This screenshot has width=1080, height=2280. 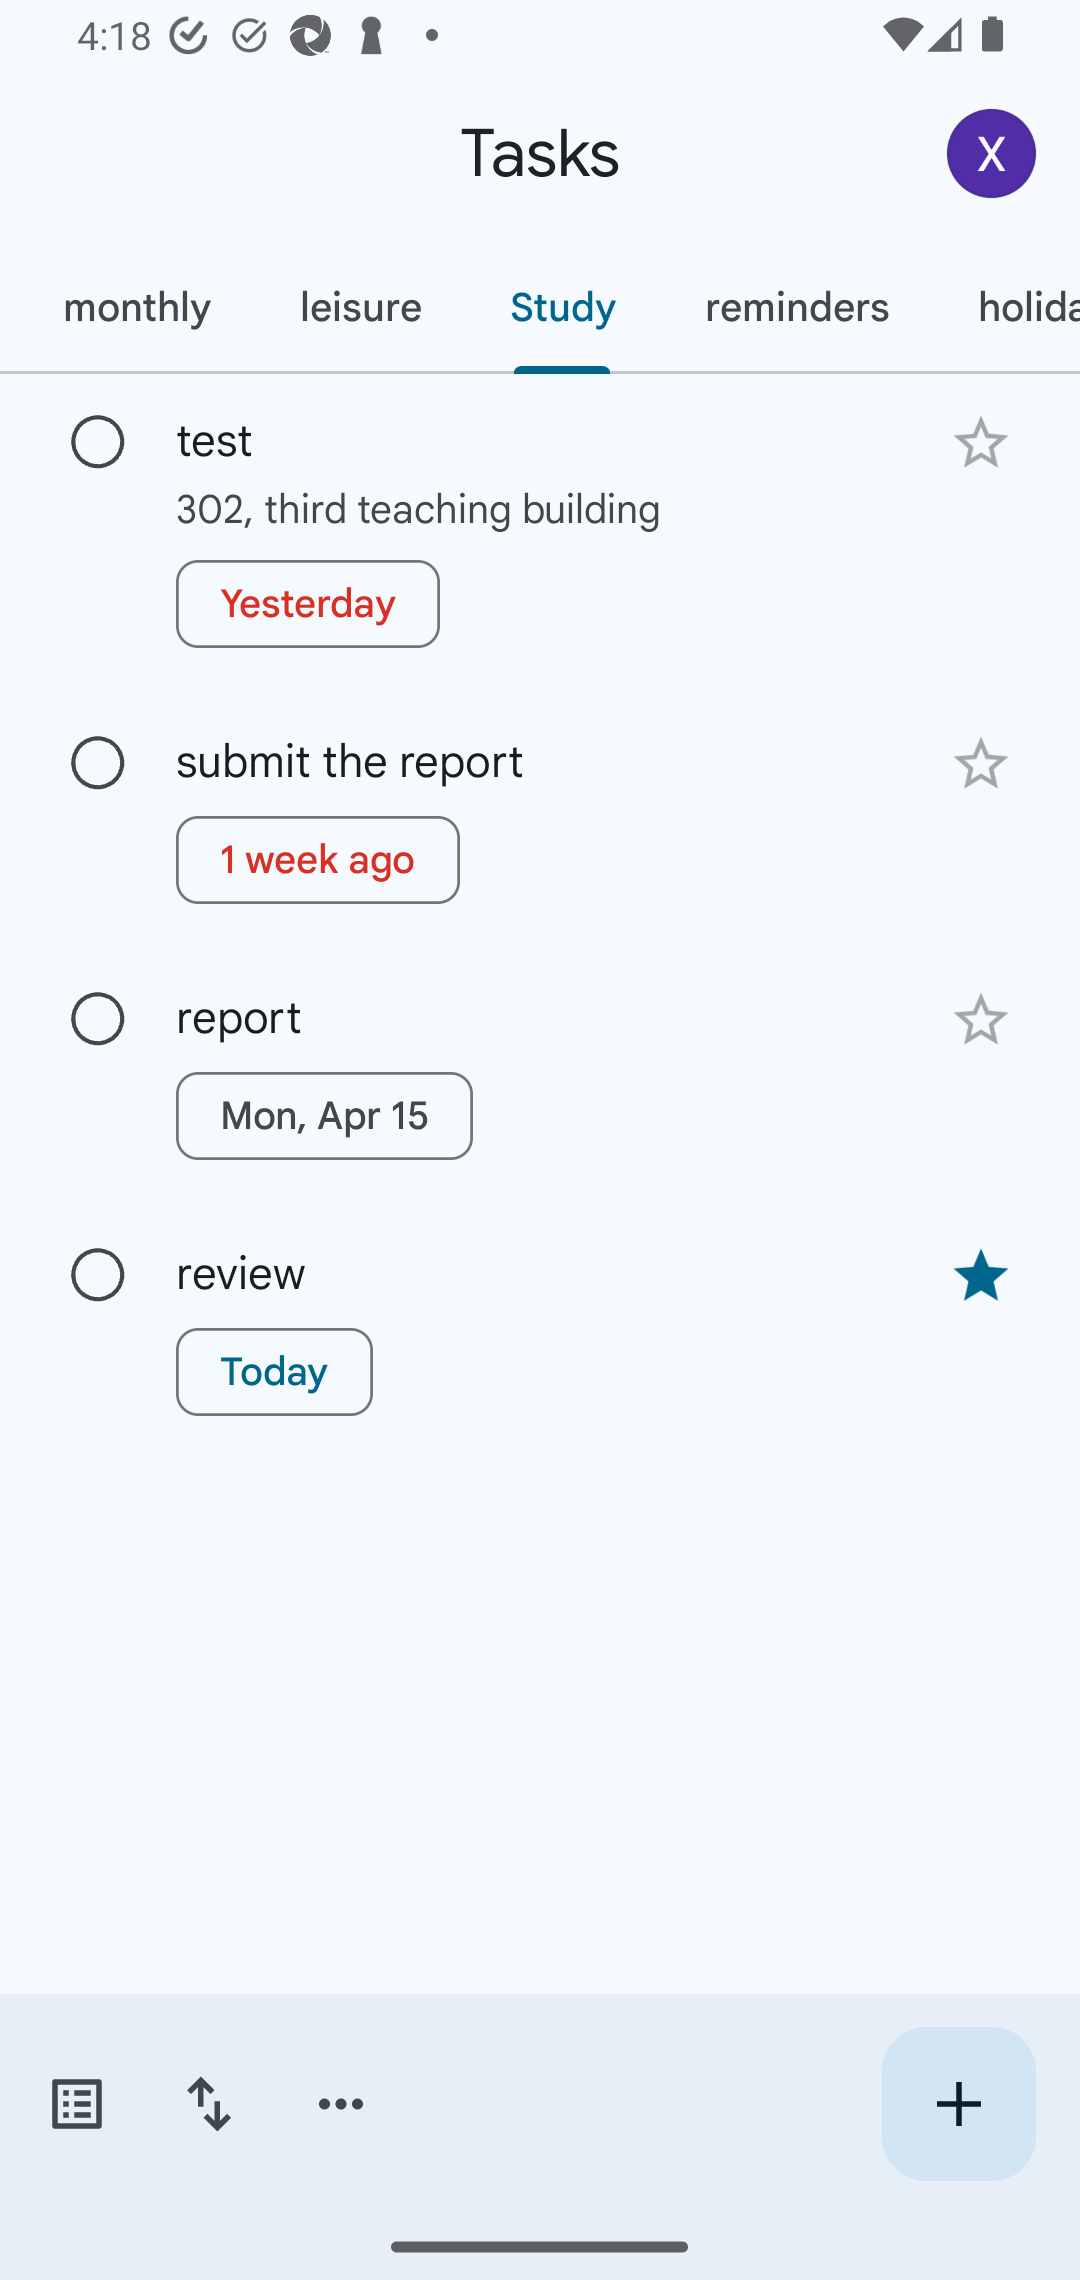 I want to click on Mark as complete, so click(x=98, y=443).